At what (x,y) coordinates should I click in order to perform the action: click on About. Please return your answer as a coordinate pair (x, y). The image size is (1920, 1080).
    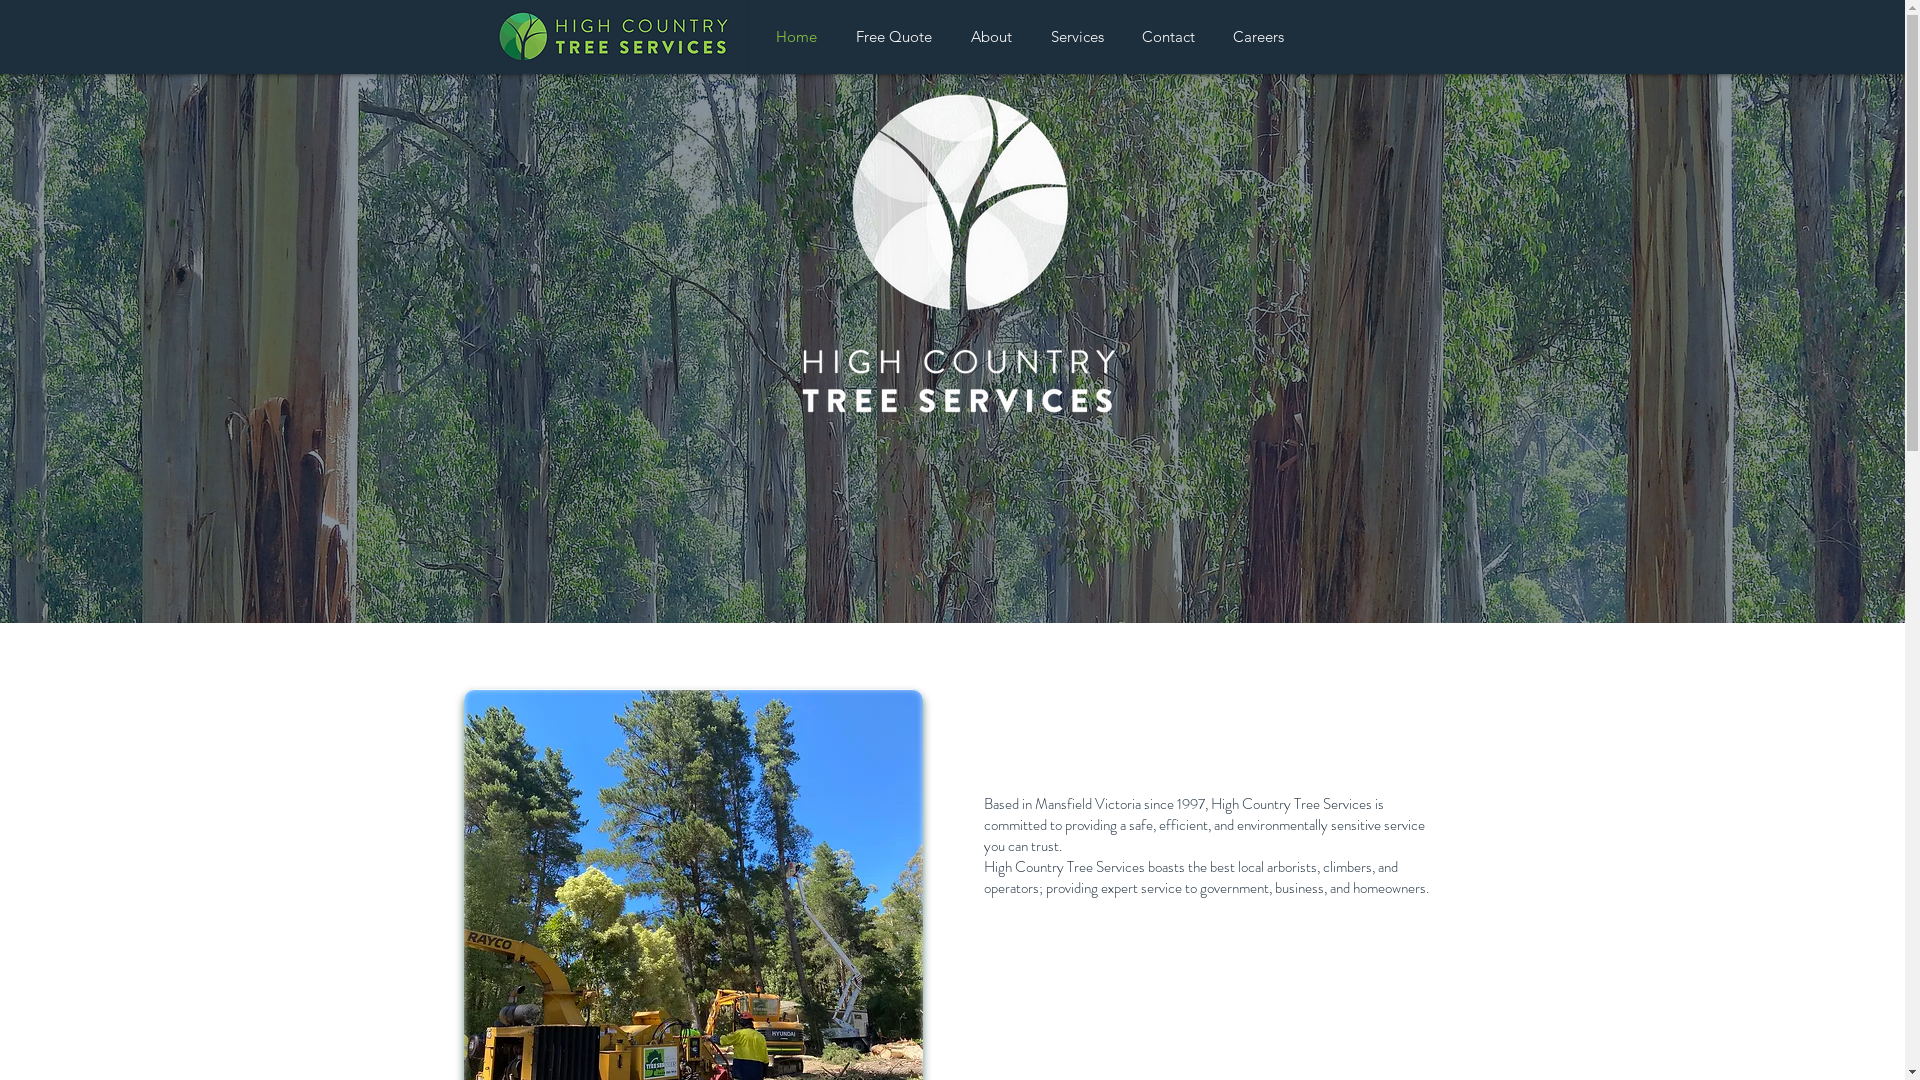
    Looking at the image, I should click on (992, 37).